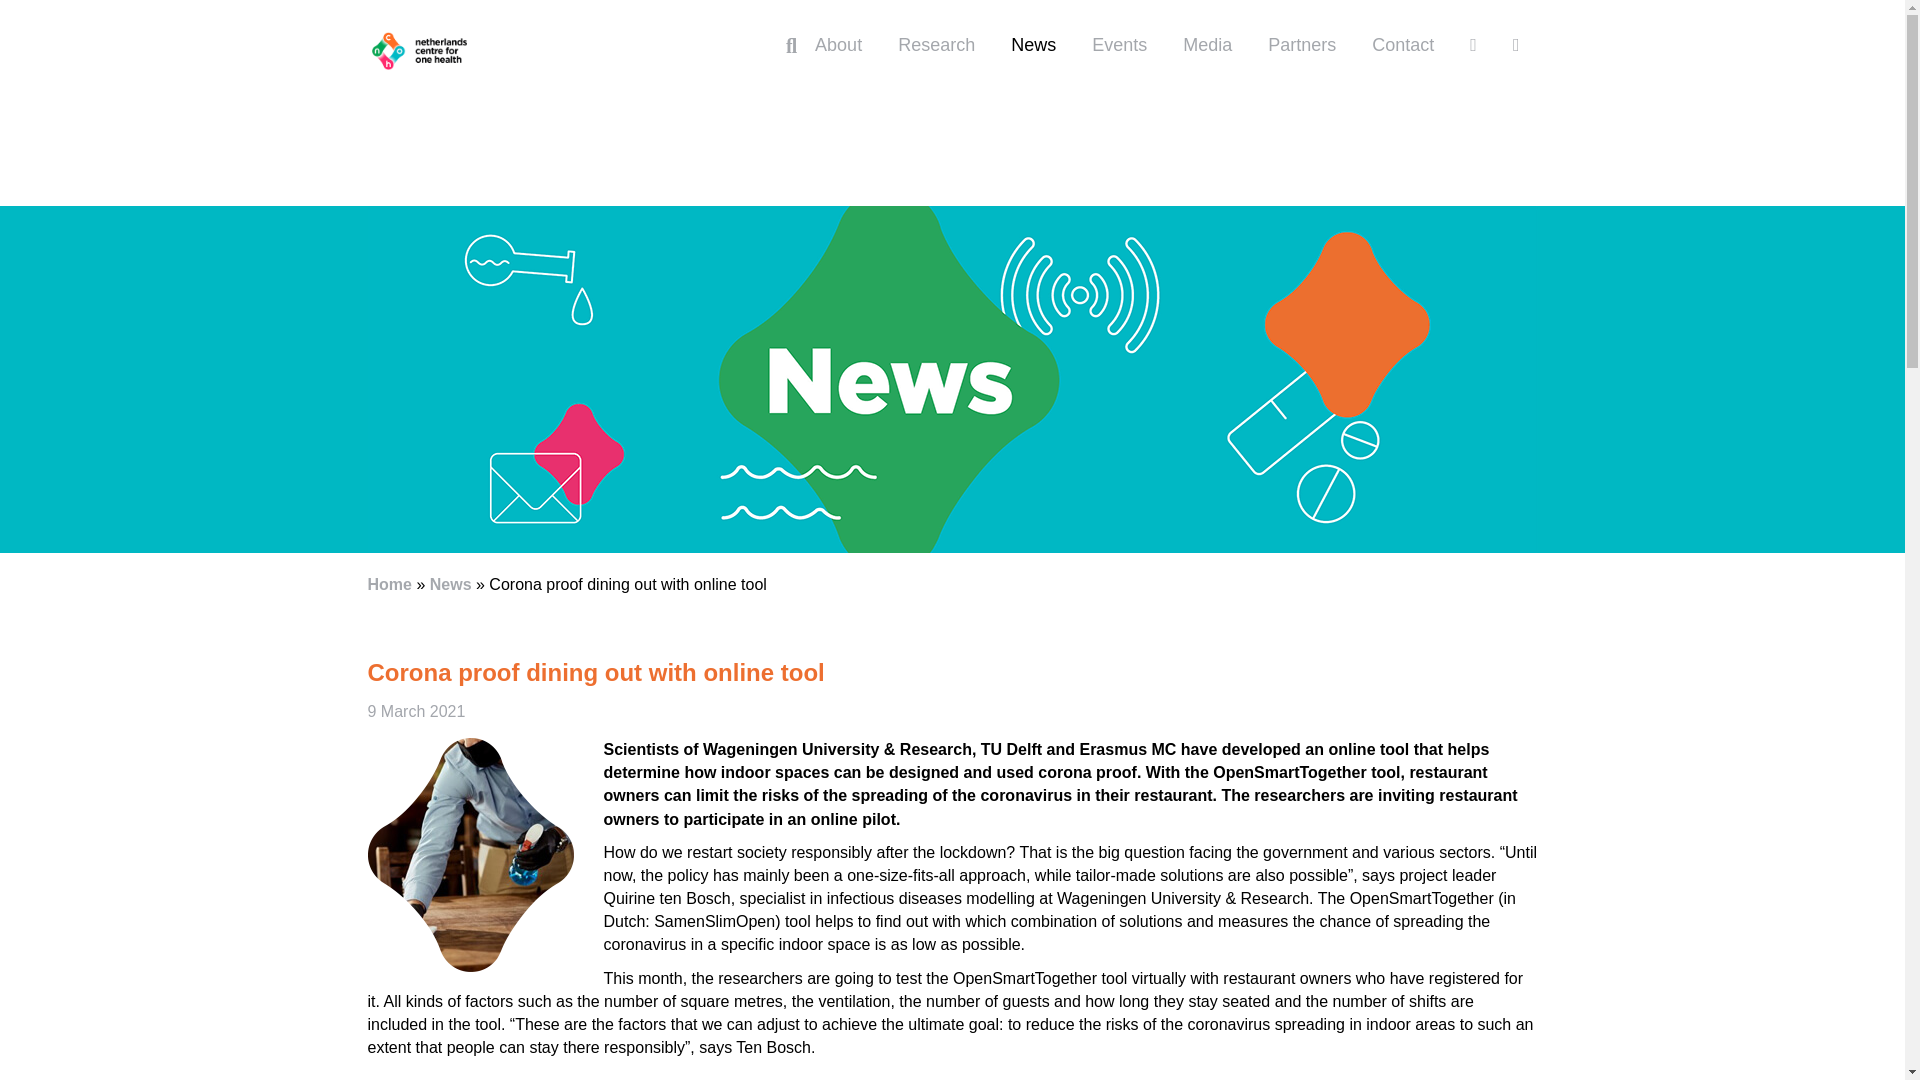 The width and height of the screenshot is (1920, 1080). Describe the element at coordinates (838, 45) in the screenshot. I see `About` at that location.